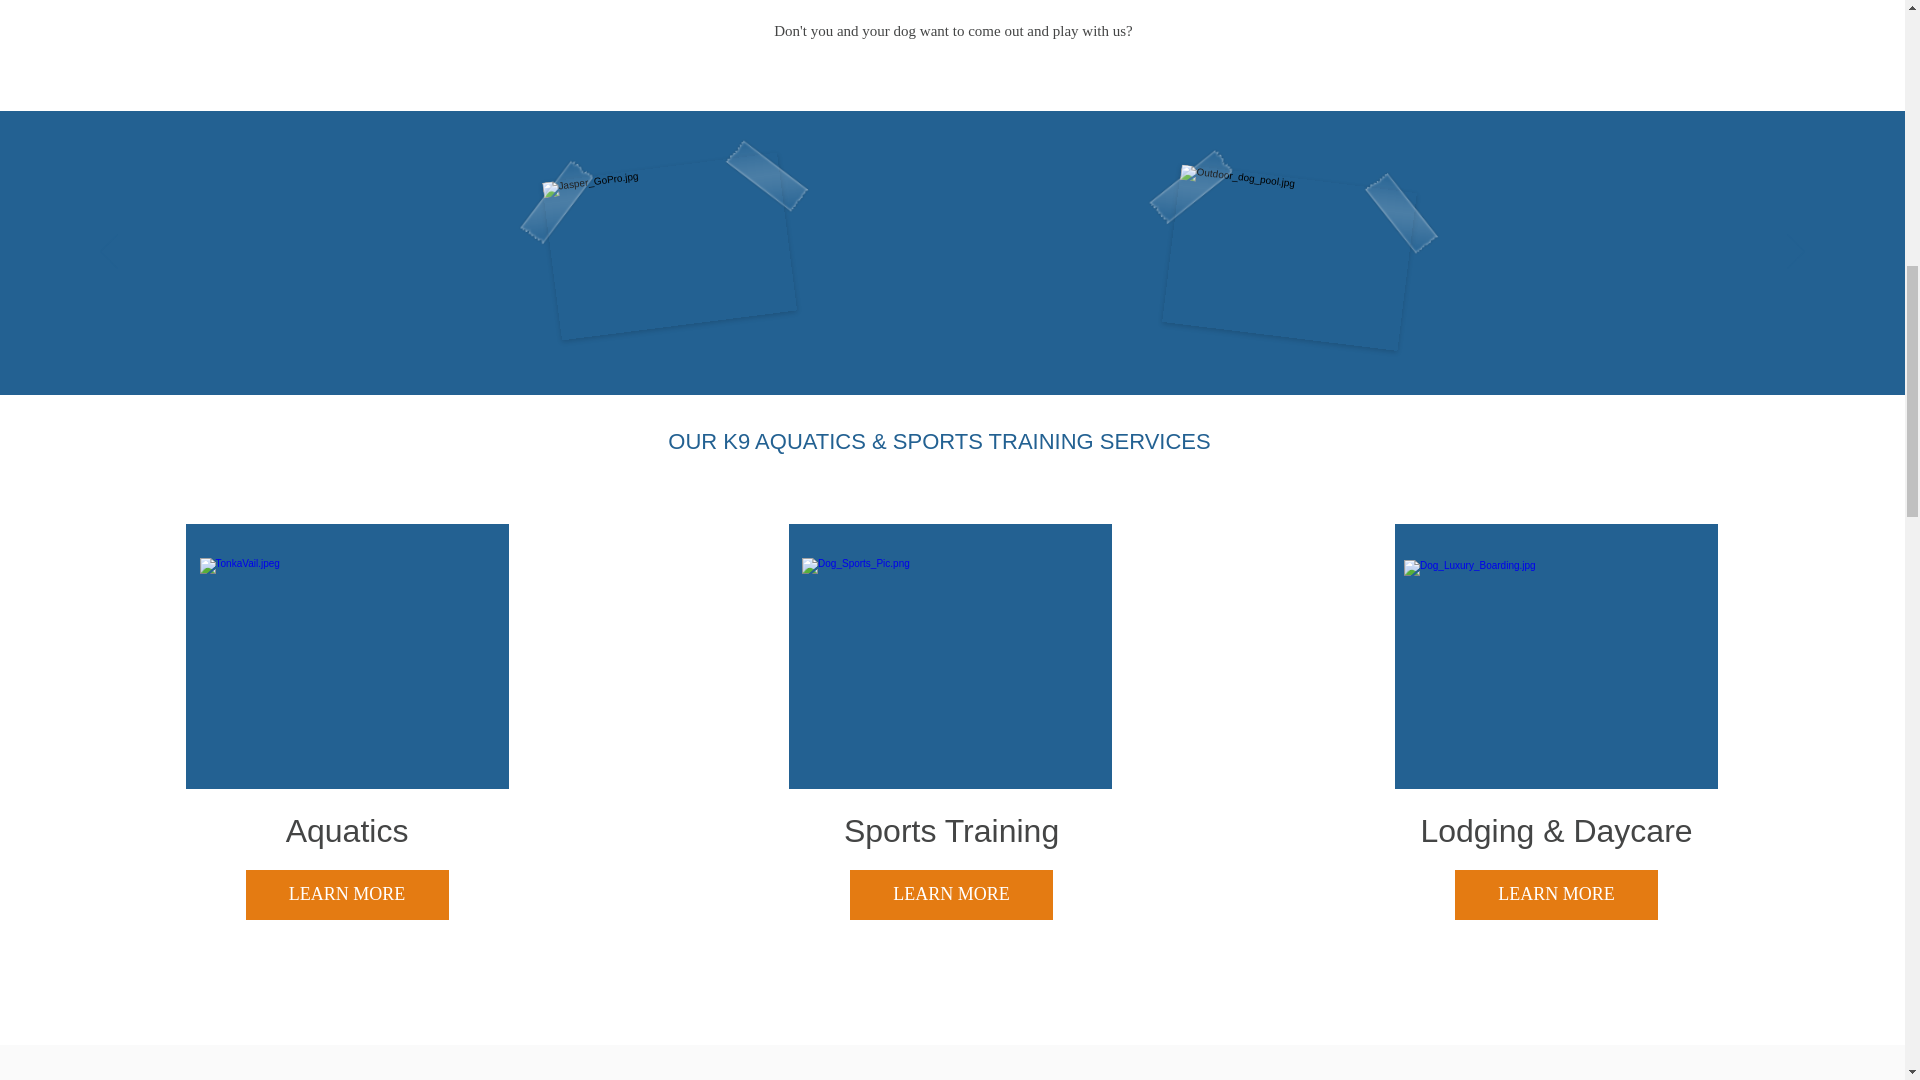 The width and height of the screenshot is (1920, 1080). What do you see at coordinates (347, 830) in the screenshot?
I see `Aquatics` at bounding box center [347, 830].